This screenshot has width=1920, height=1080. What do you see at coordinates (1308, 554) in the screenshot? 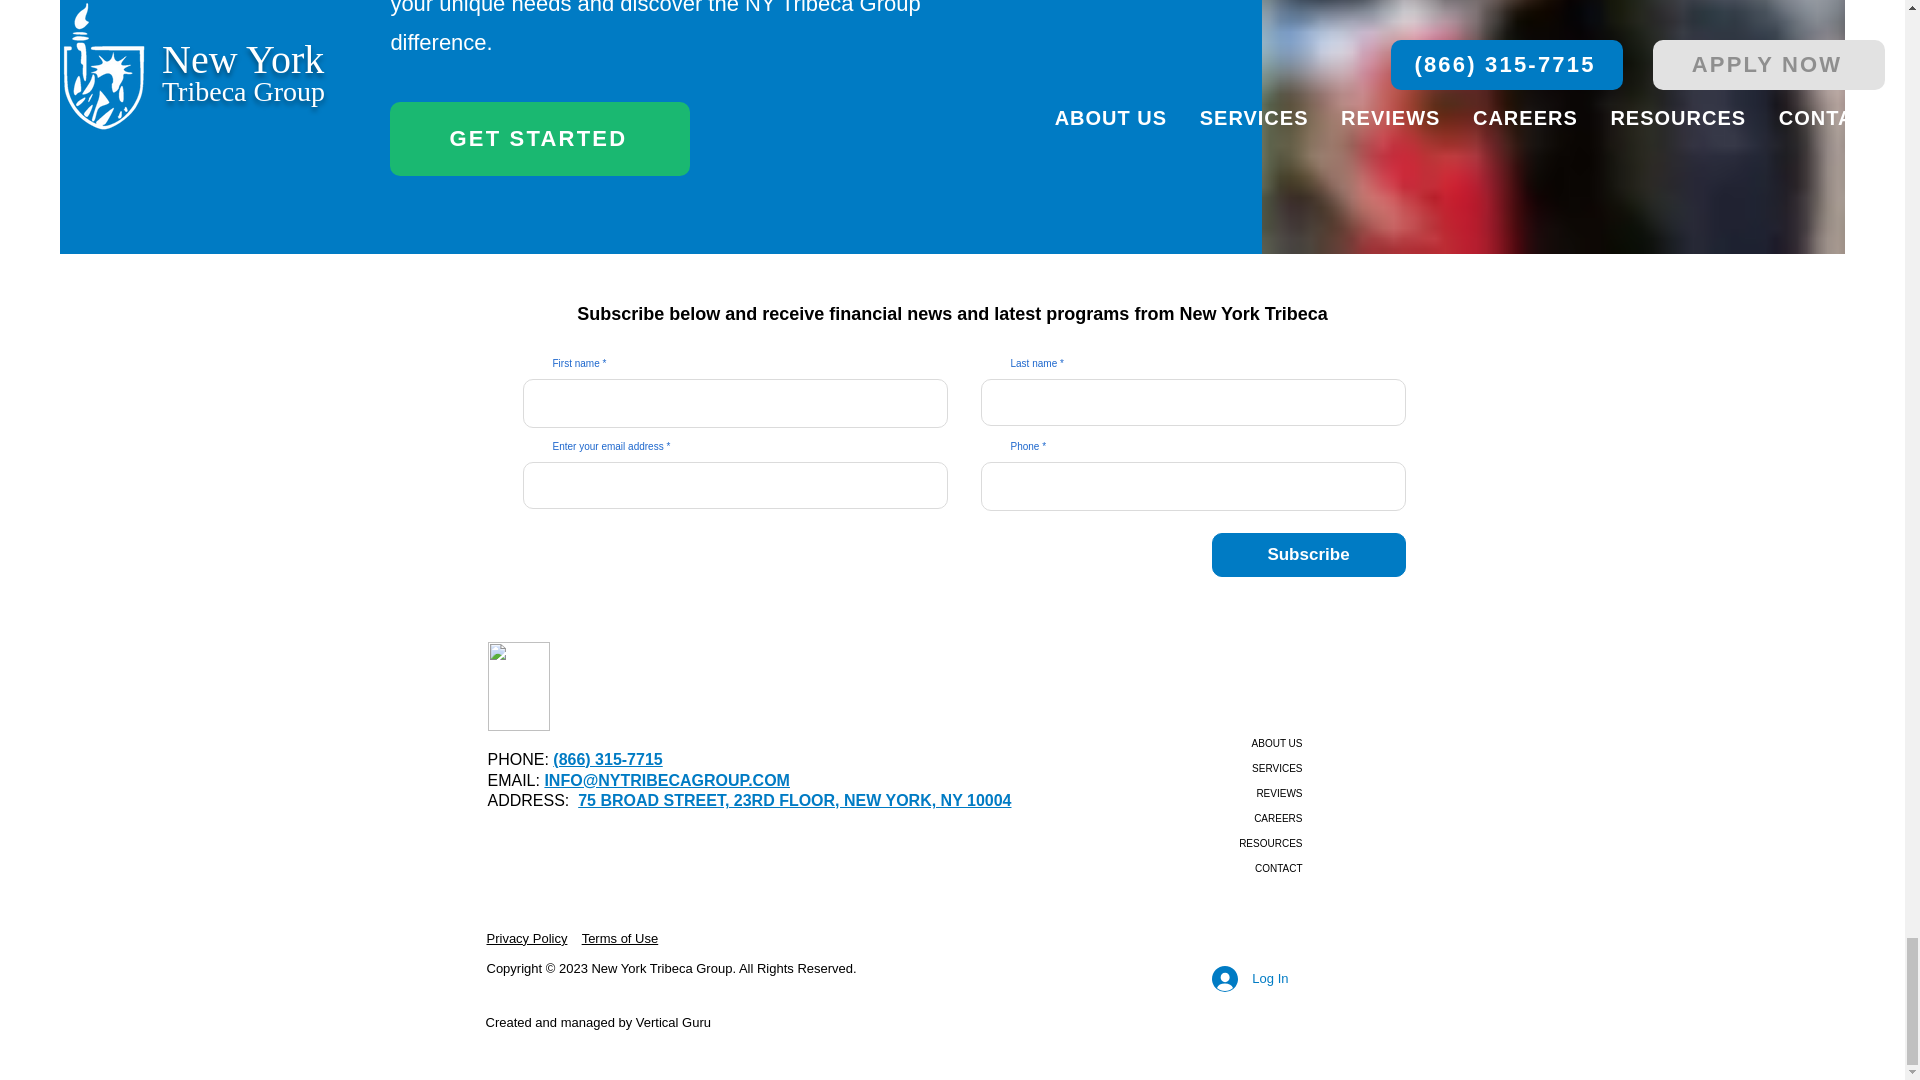
I see `Subscribe` at bounding box center [1308, 554].